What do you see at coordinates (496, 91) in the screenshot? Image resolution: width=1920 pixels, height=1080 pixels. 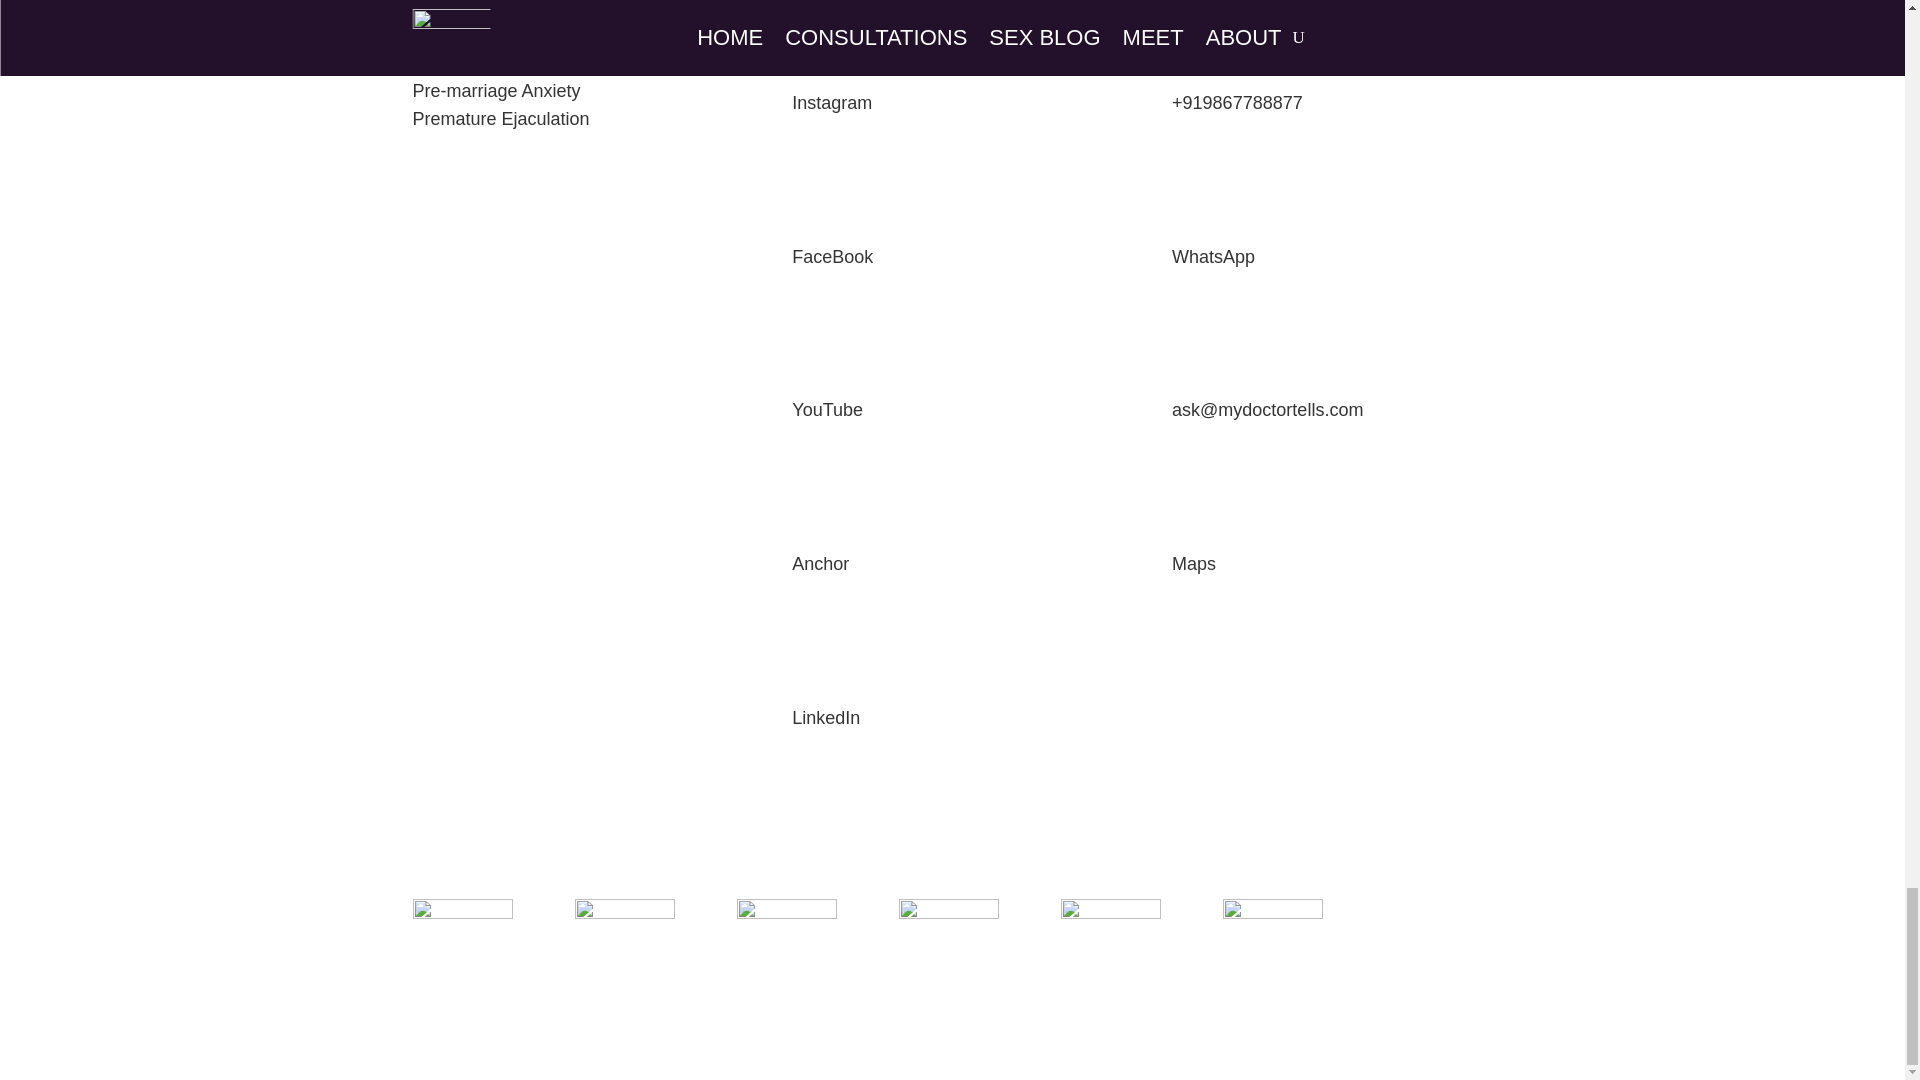 I see `Pre-marriage Anxiety` at bounding box center [496, 91].